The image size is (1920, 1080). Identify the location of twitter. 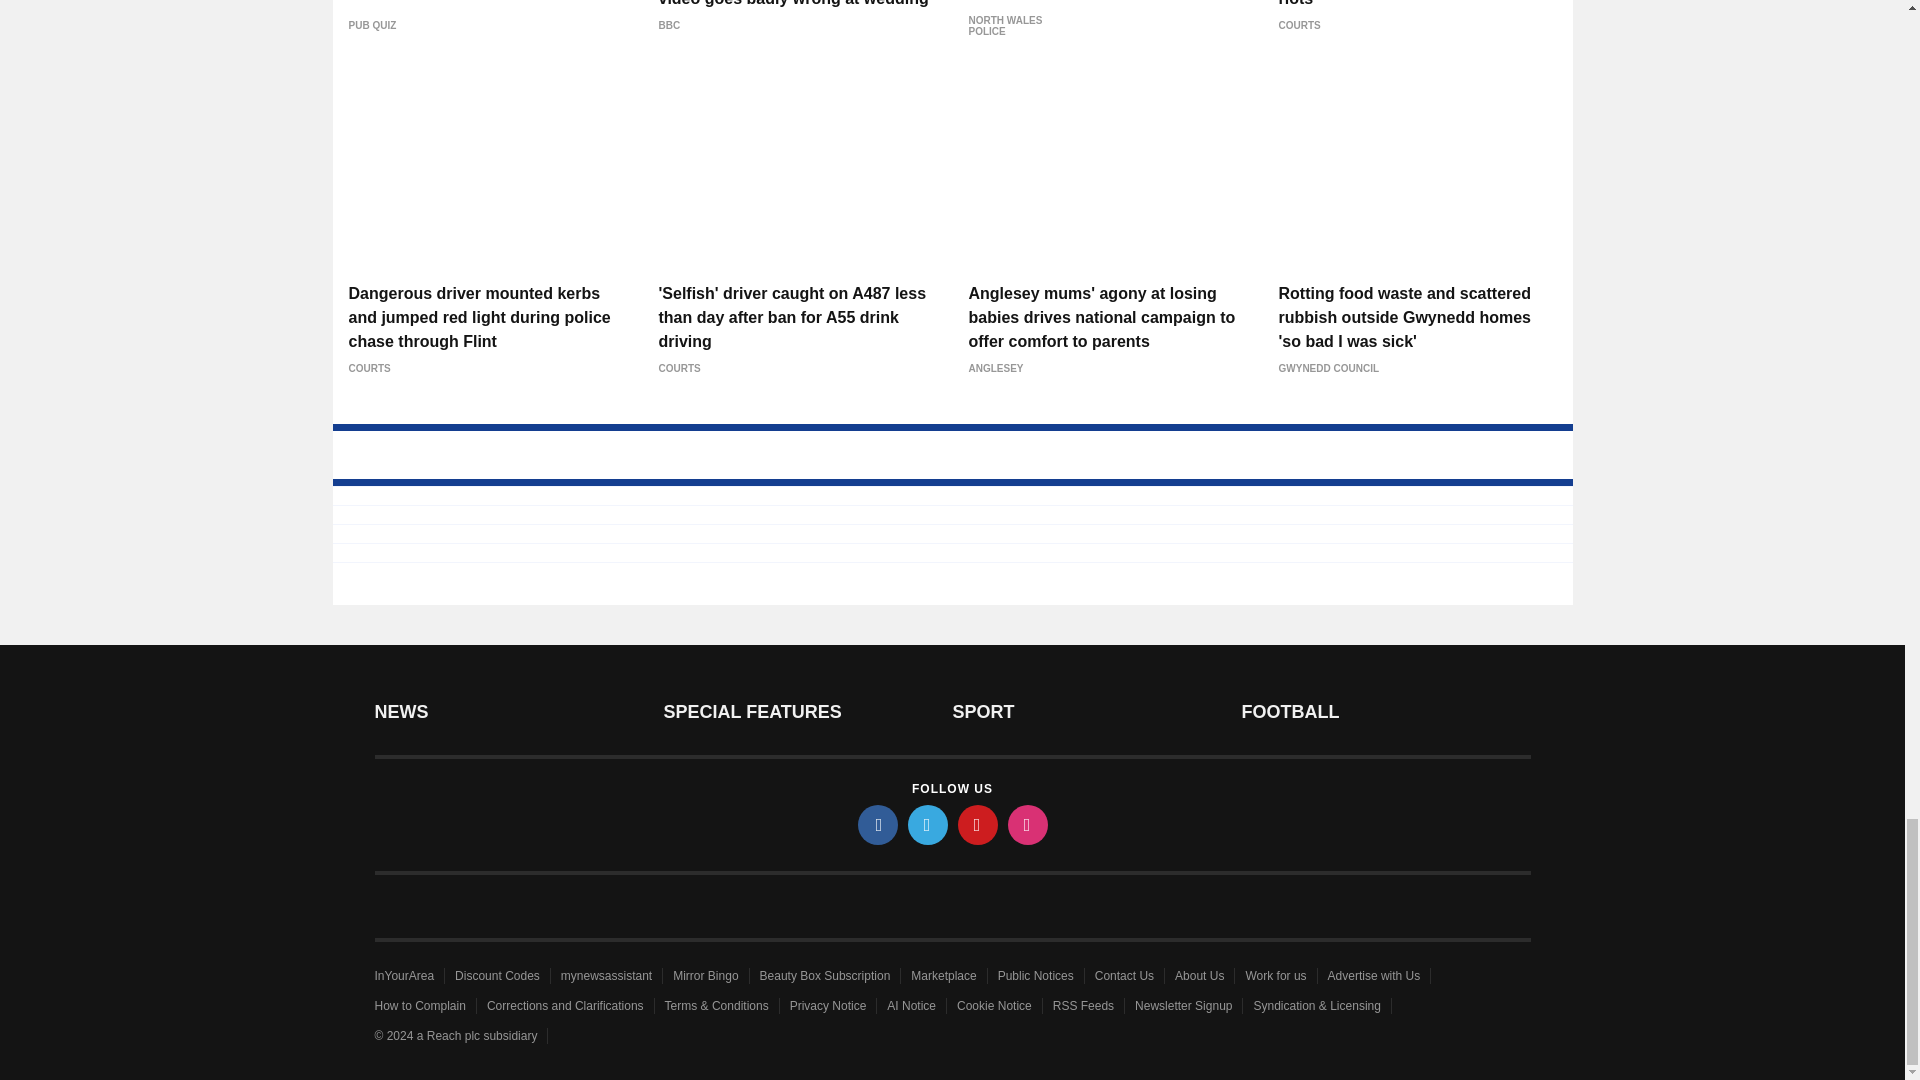
(928, 824).